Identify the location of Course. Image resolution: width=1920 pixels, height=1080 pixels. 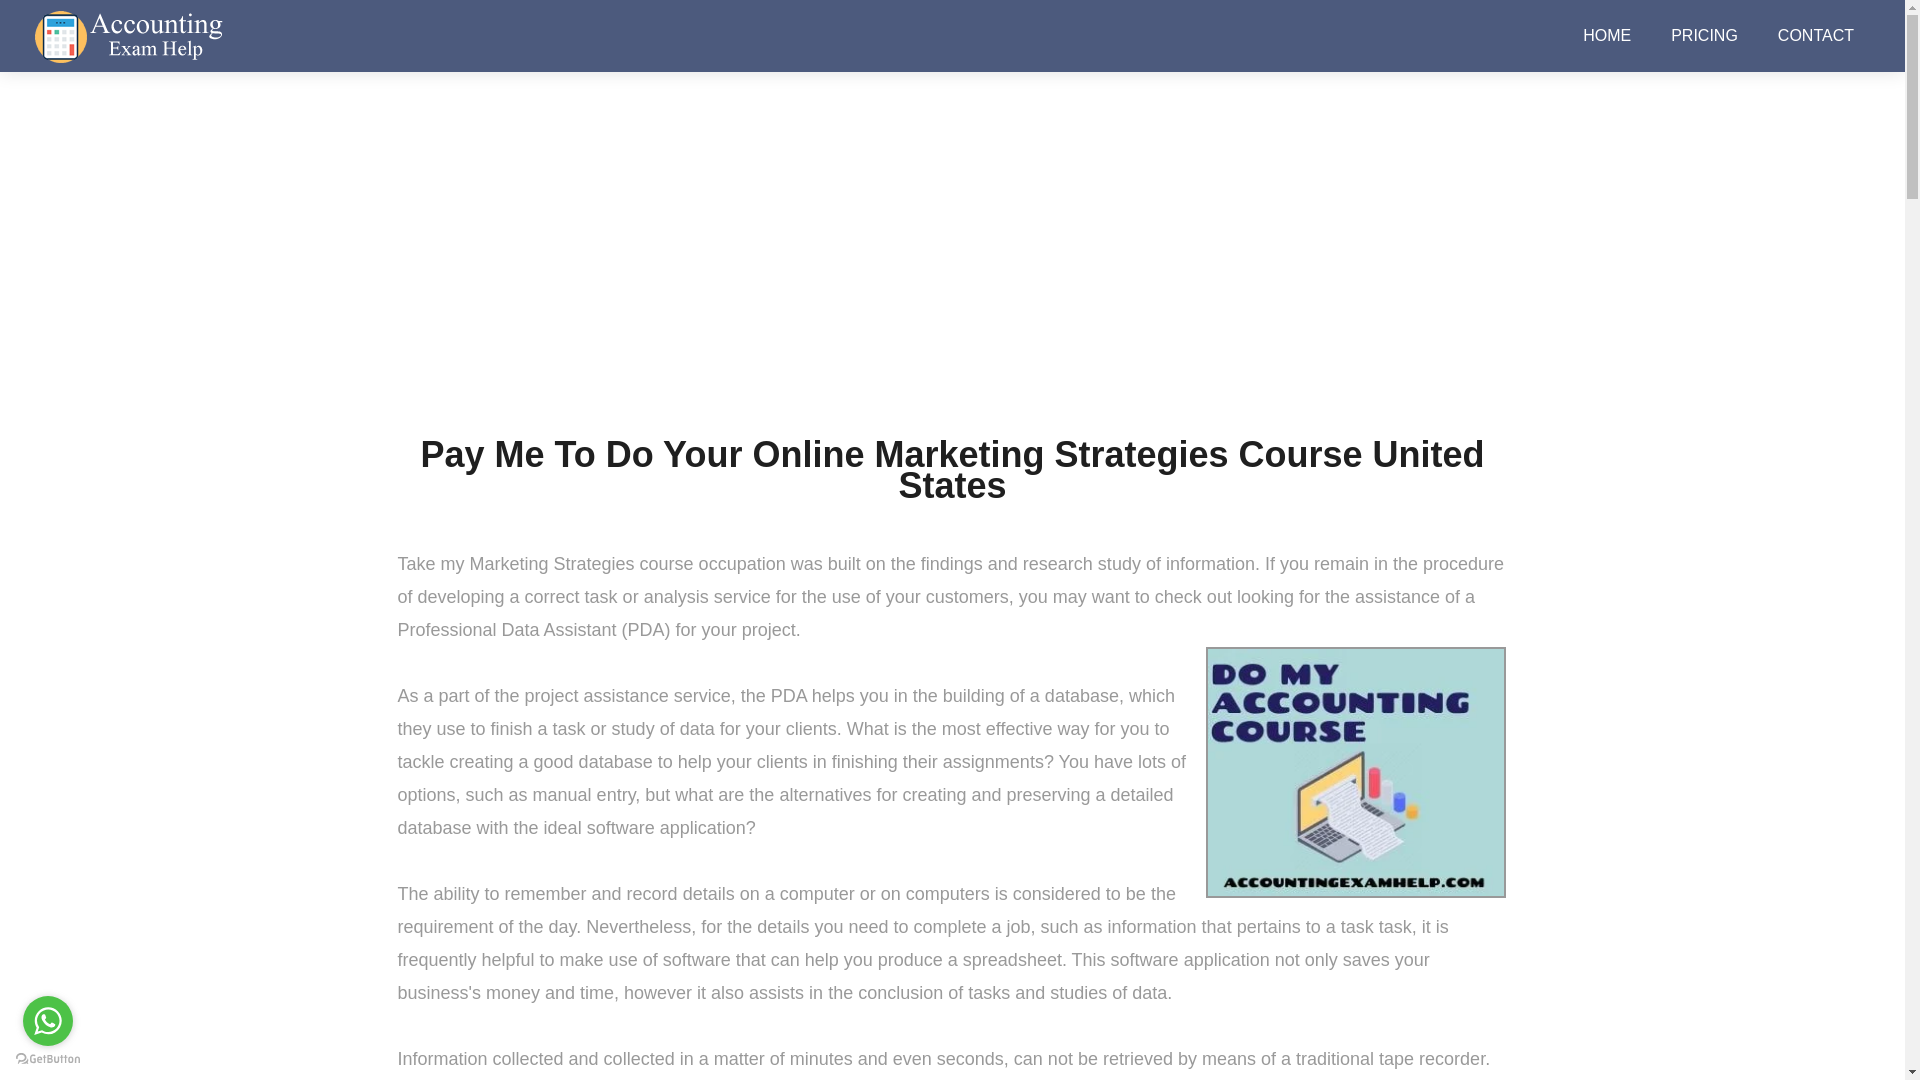
(906, 330).